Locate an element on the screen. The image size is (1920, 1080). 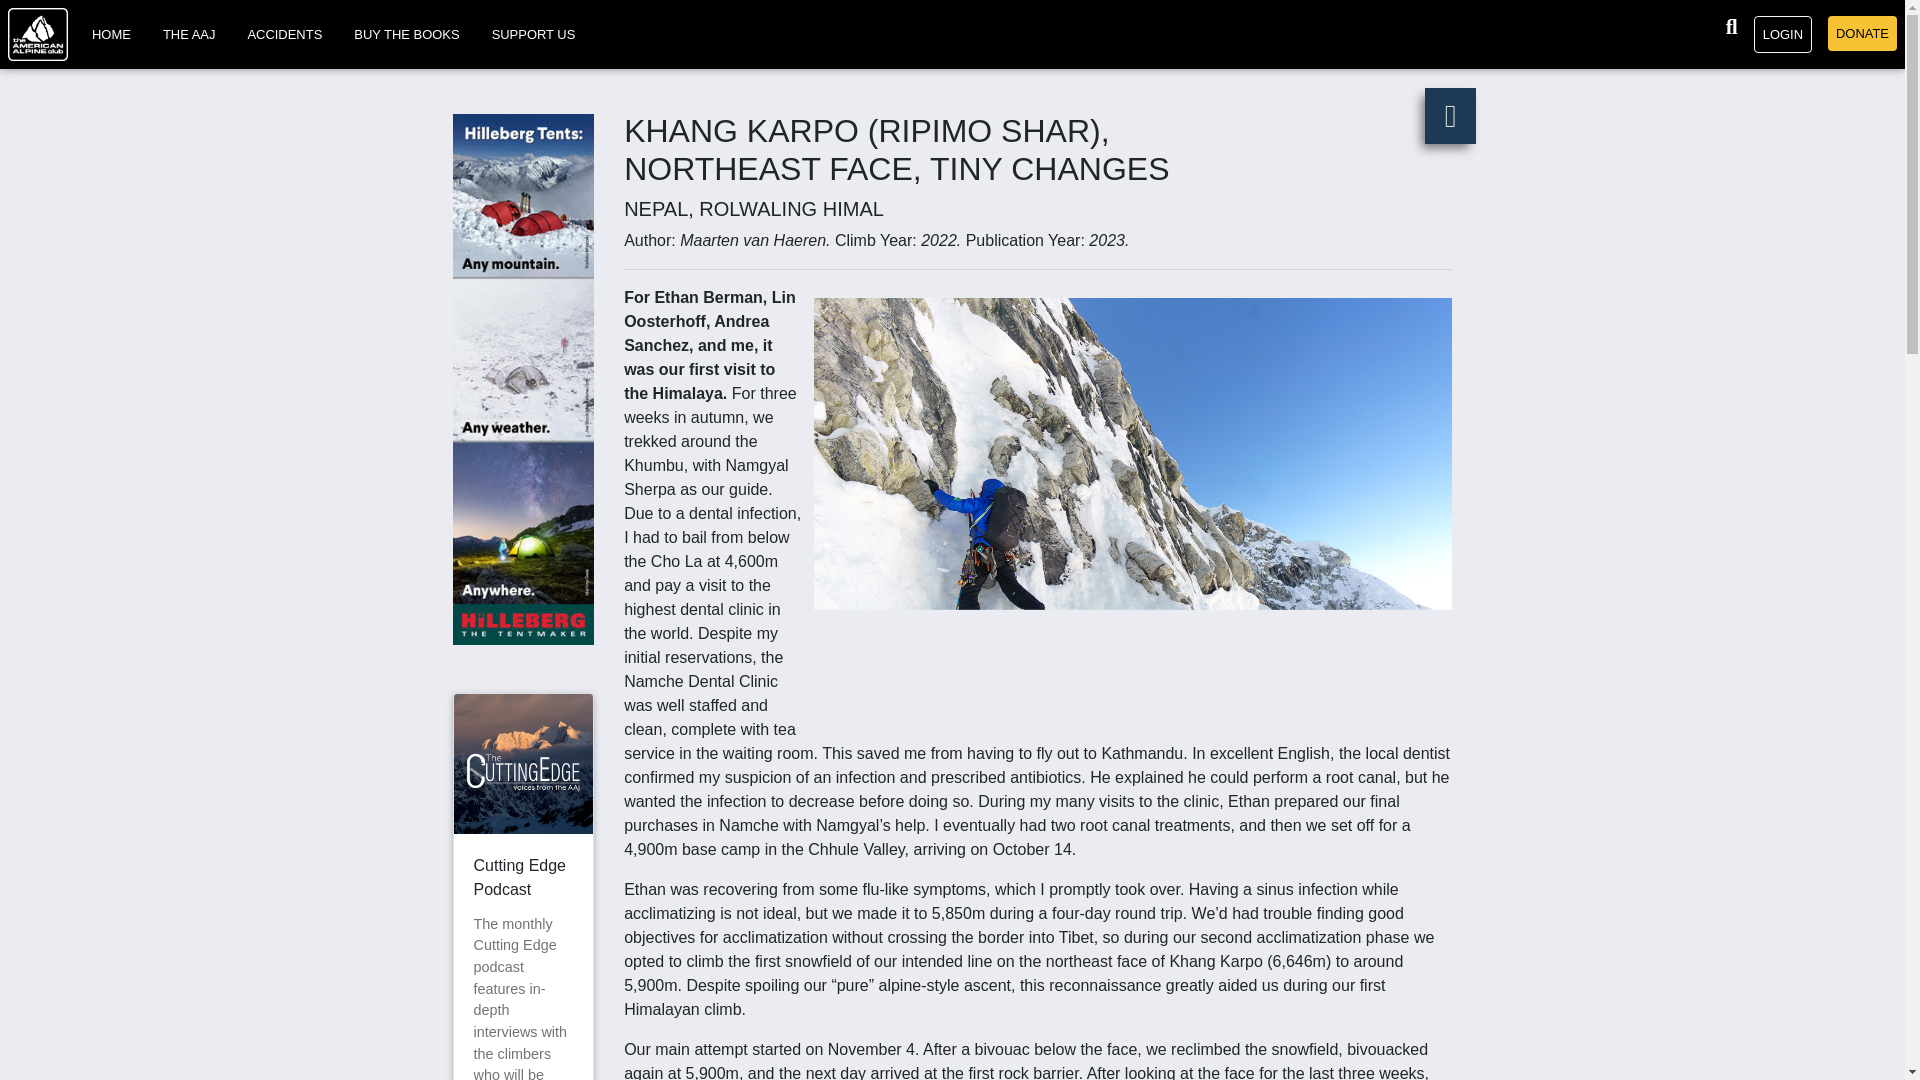
BUY THE BOOKS is located at coordinates (406, 34).